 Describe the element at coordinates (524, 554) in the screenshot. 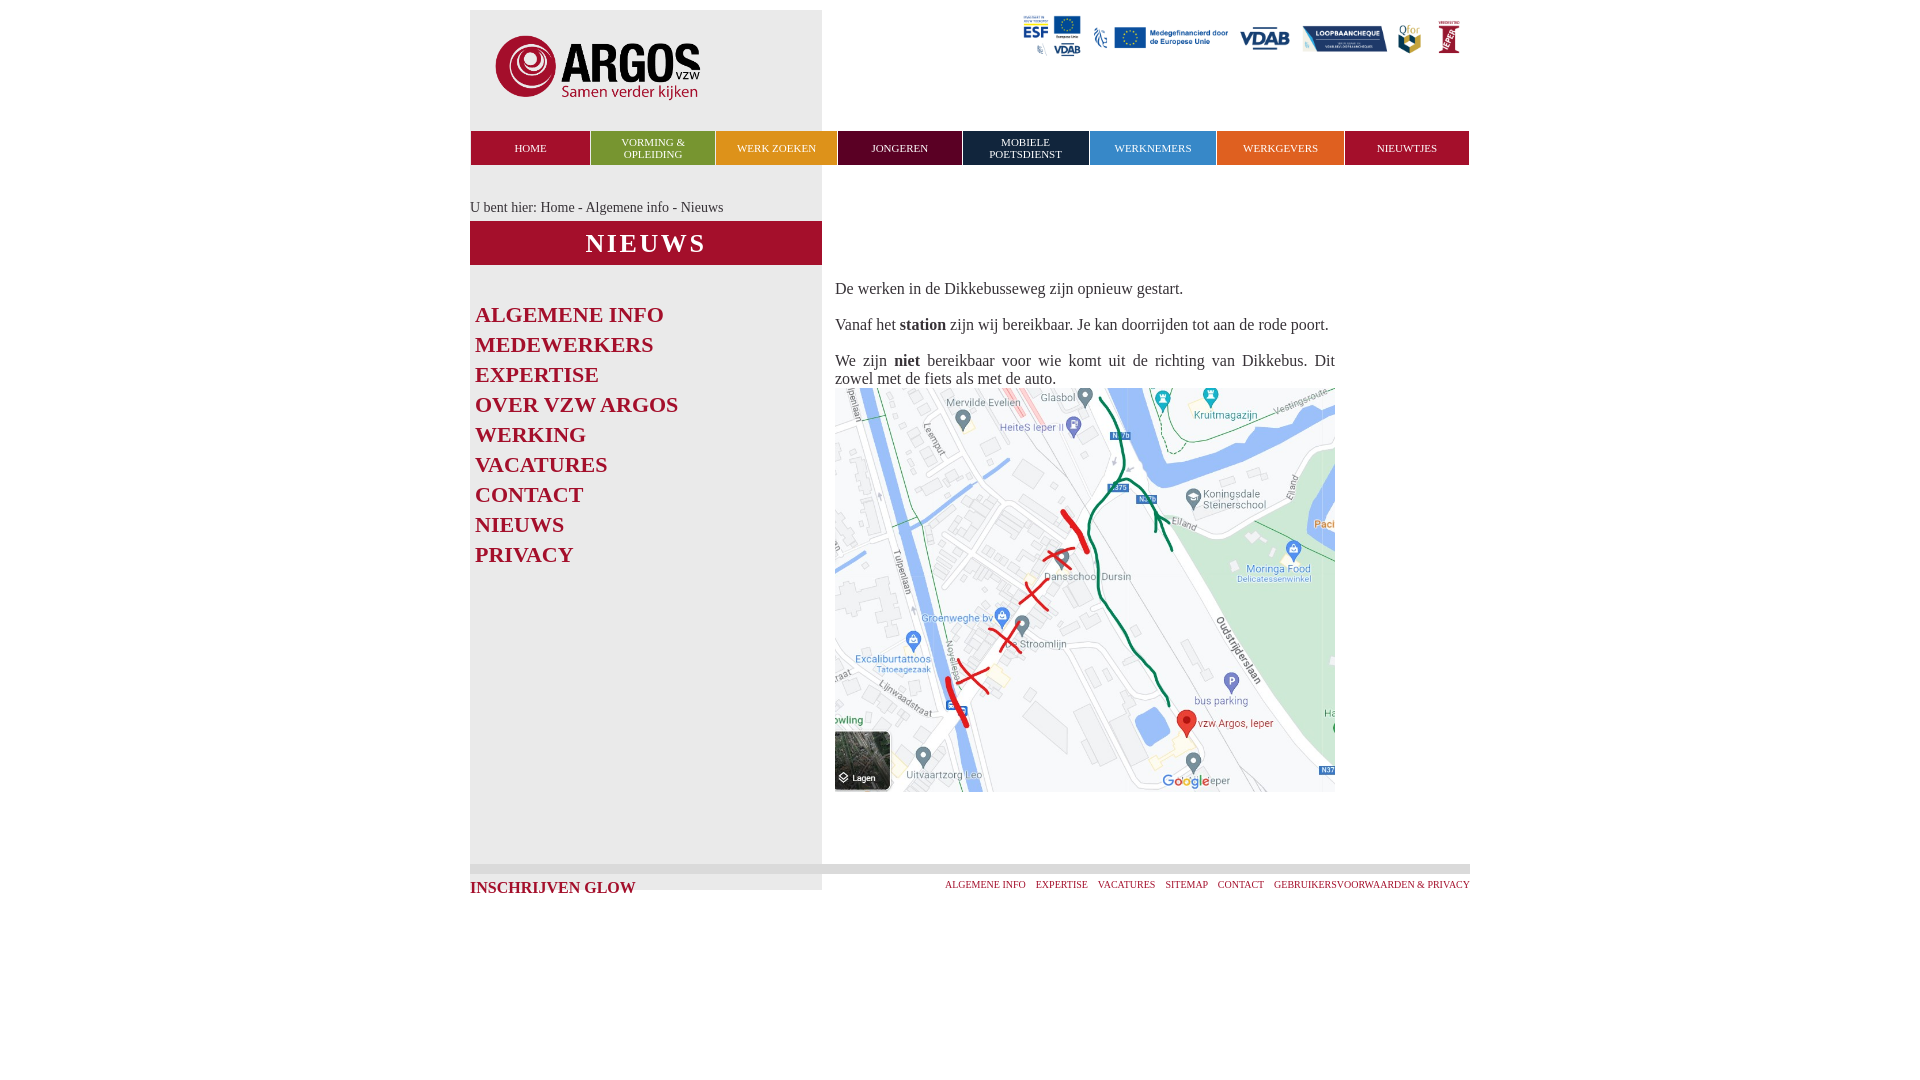

I see `PRIVACY` at that location.